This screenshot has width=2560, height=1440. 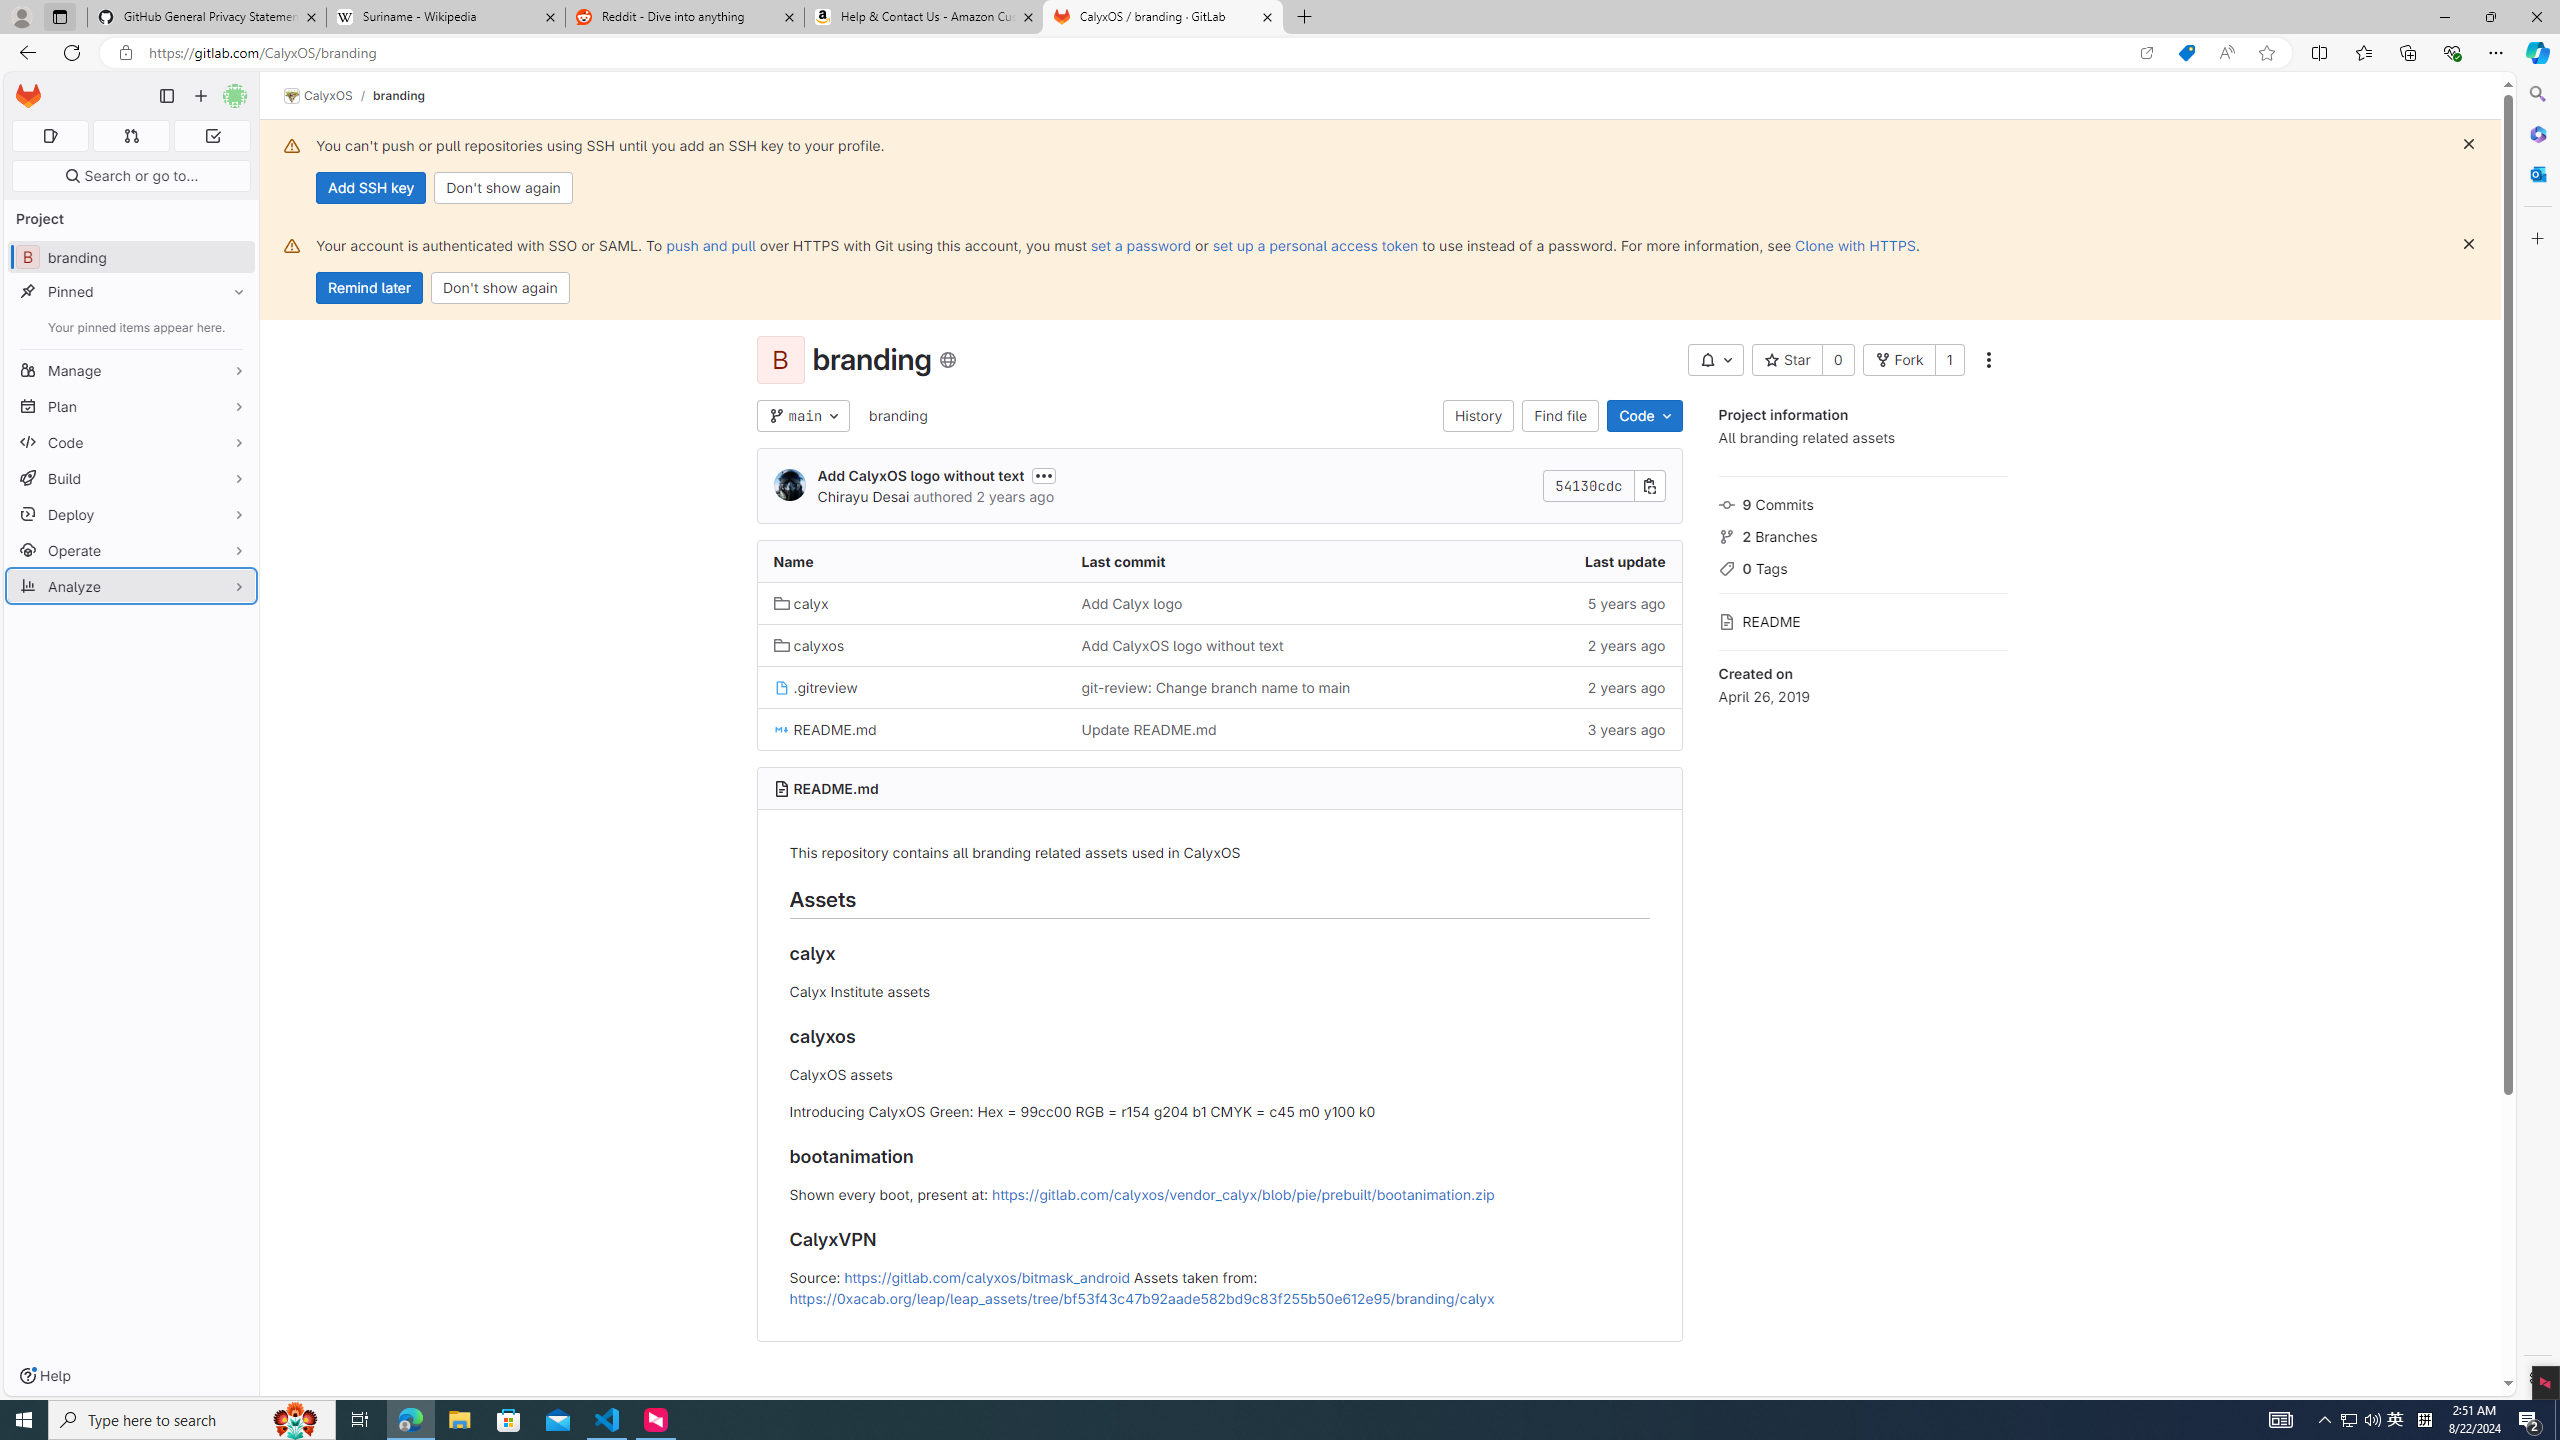 What do you see at coordinates (1862, 534) in the screenshot?
I see `2 Branches` at bounding box center [1862, 534].